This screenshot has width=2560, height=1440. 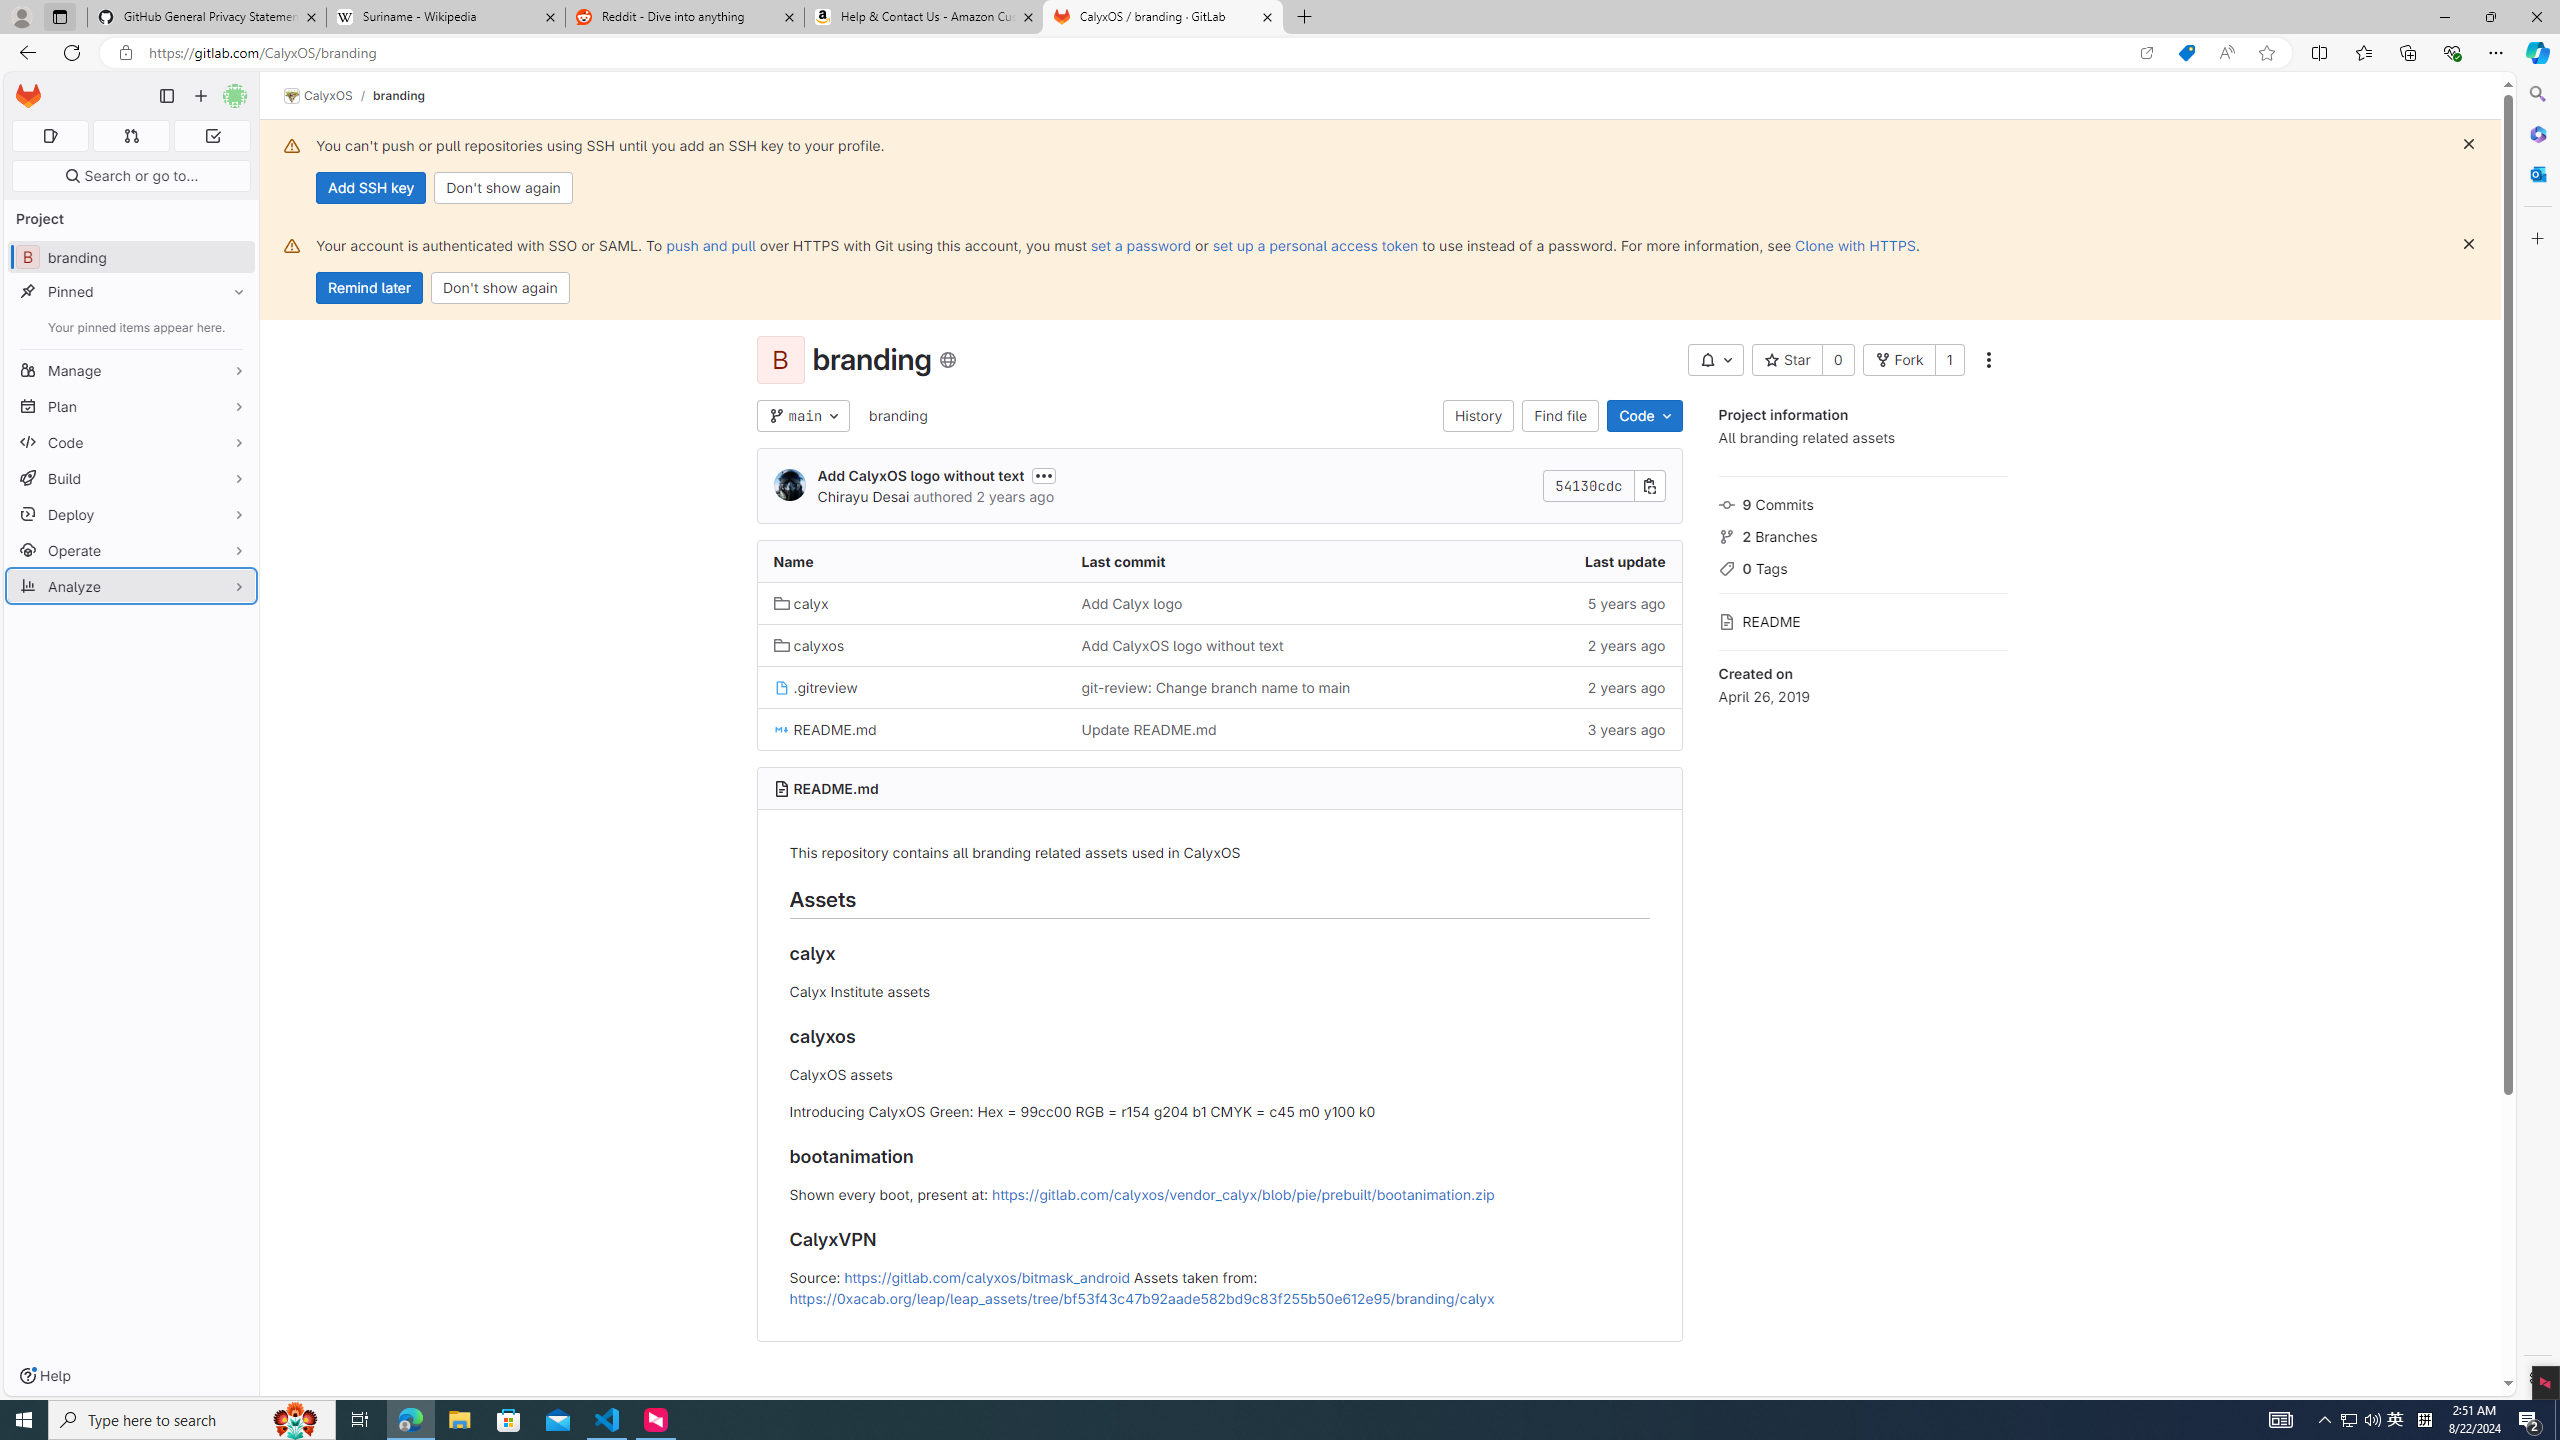 What do you see at coordinates (1862, 534) in the screenshot?
I see `2 Branches` at bounding box center [1862, 534].